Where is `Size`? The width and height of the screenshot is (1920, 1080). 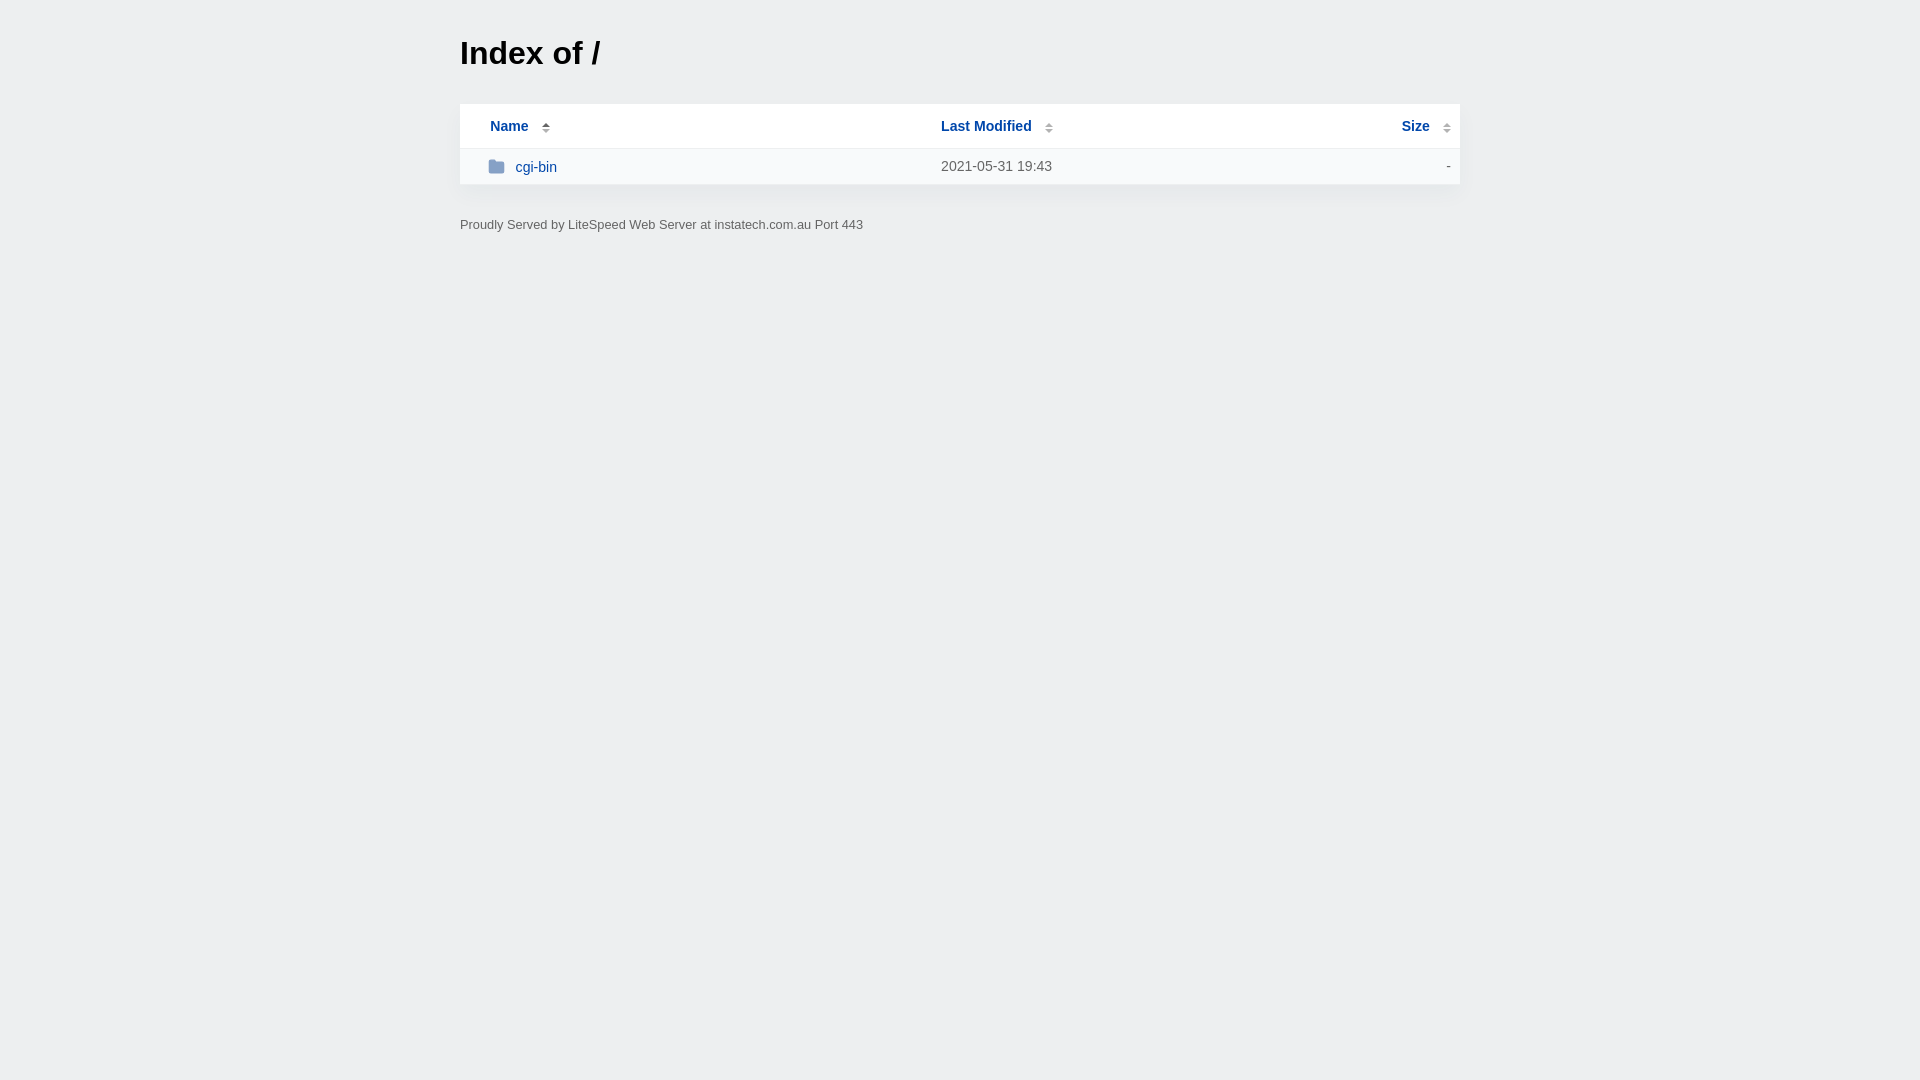
Size is located at coordinates (1426, 126).